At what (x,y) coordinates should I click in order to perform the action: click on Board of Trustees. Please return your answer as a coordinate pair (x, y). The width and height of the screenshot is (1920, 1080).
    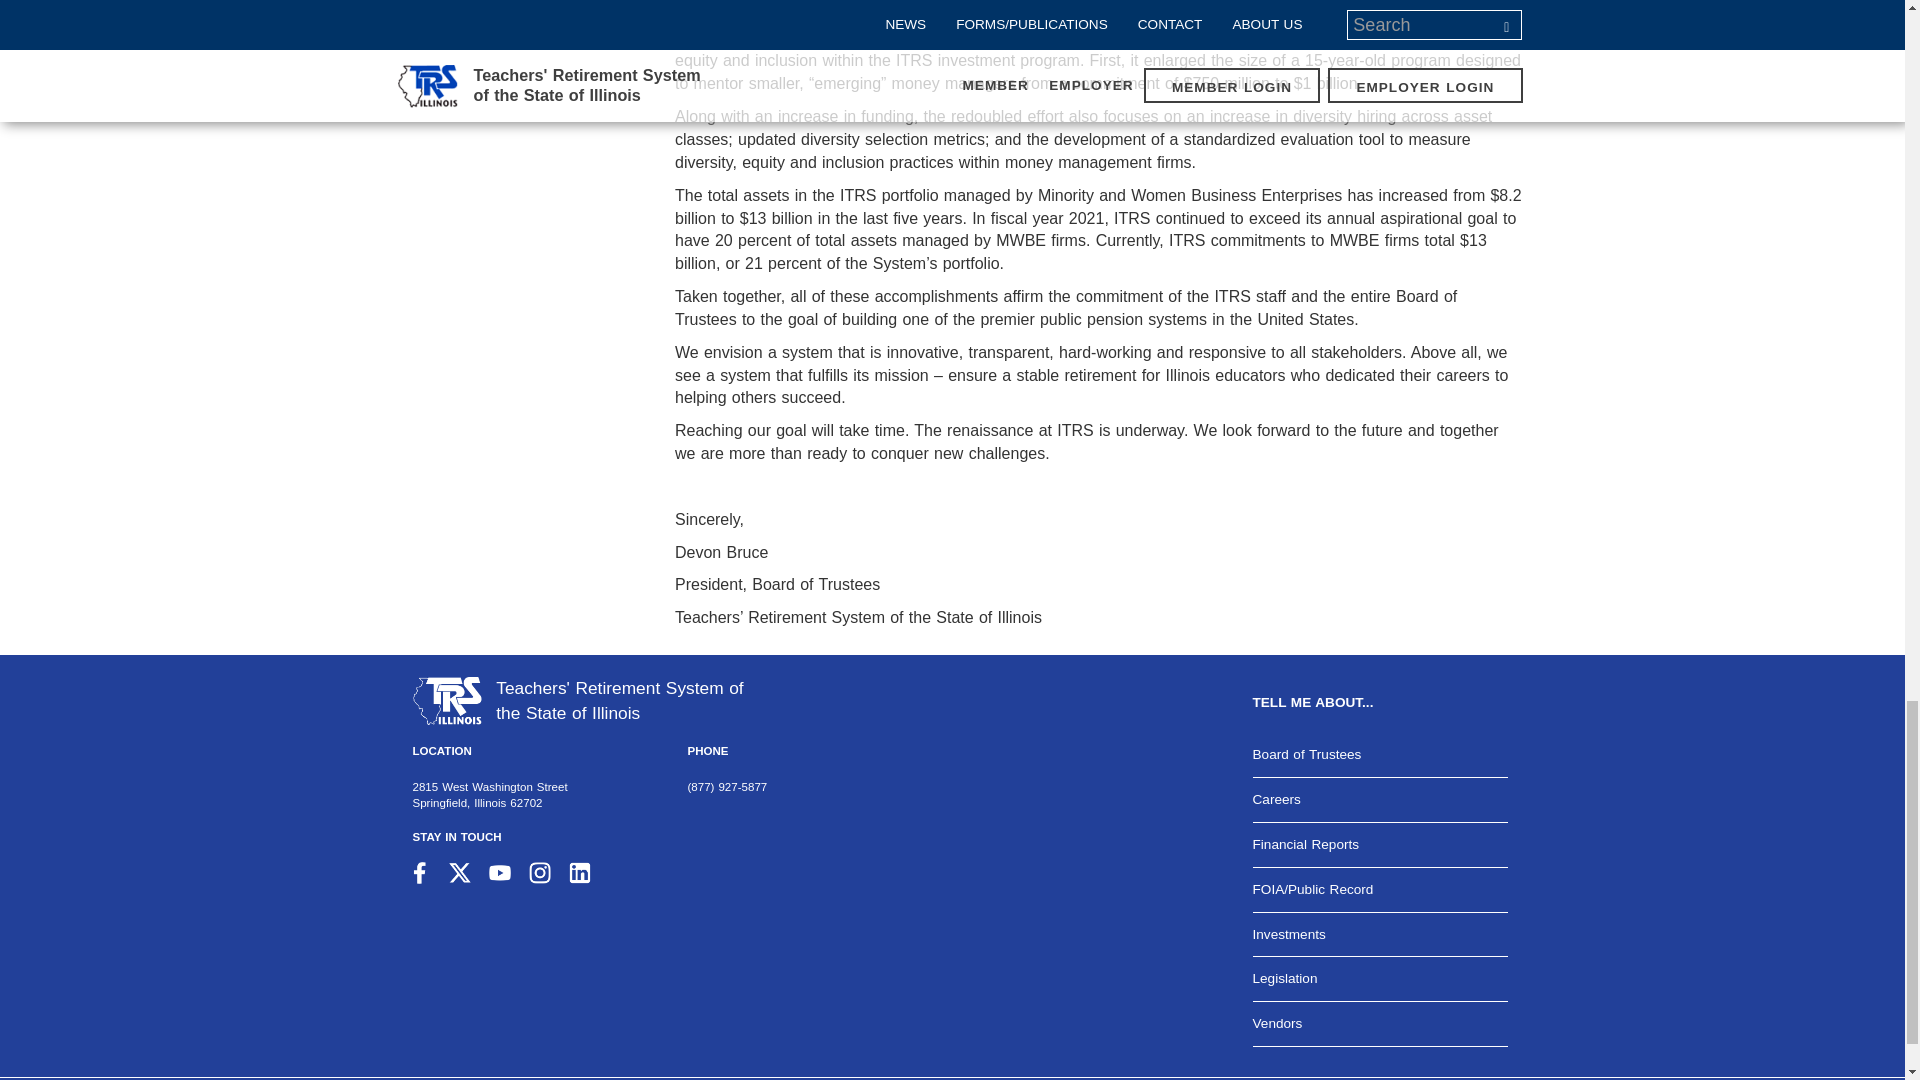
    Looking at the image, I should click on (1379, 754).